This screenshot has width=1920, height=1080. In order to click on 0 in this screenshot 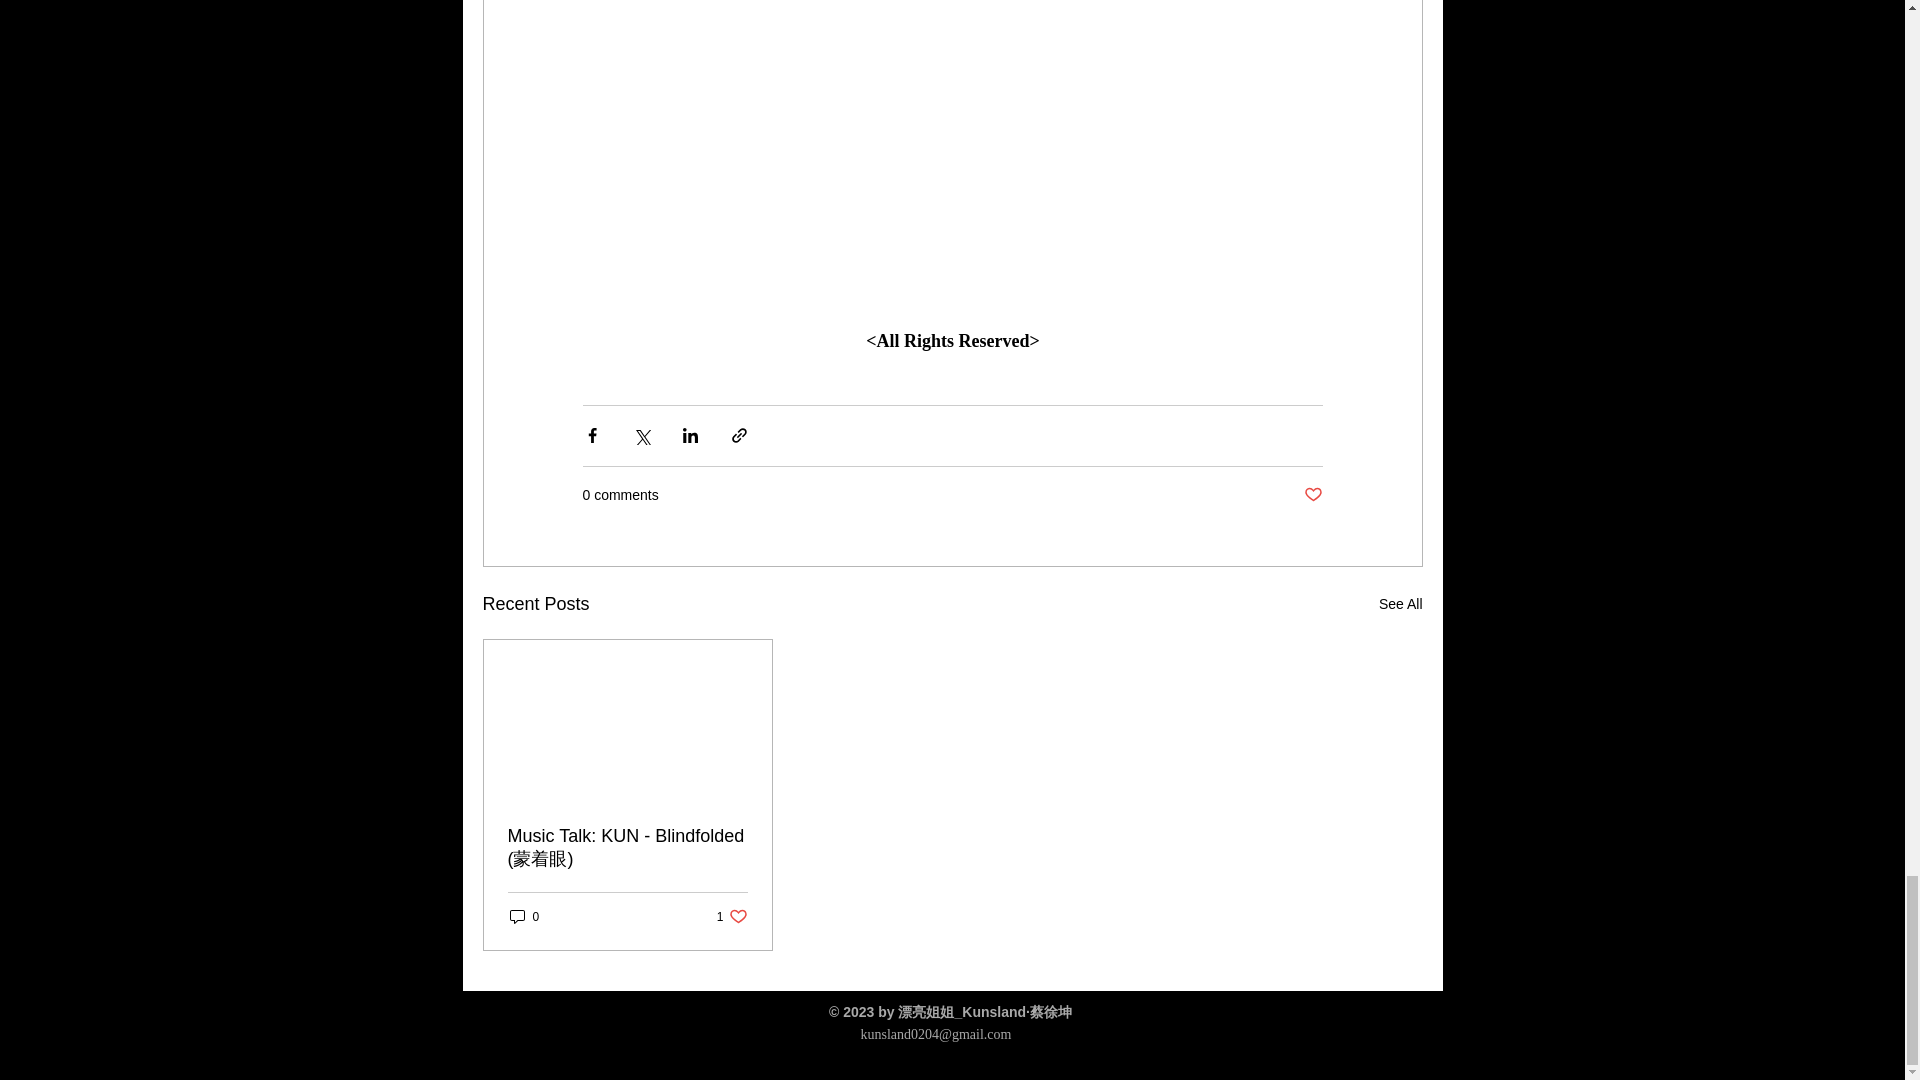, I will do `click(1312, 495)`.